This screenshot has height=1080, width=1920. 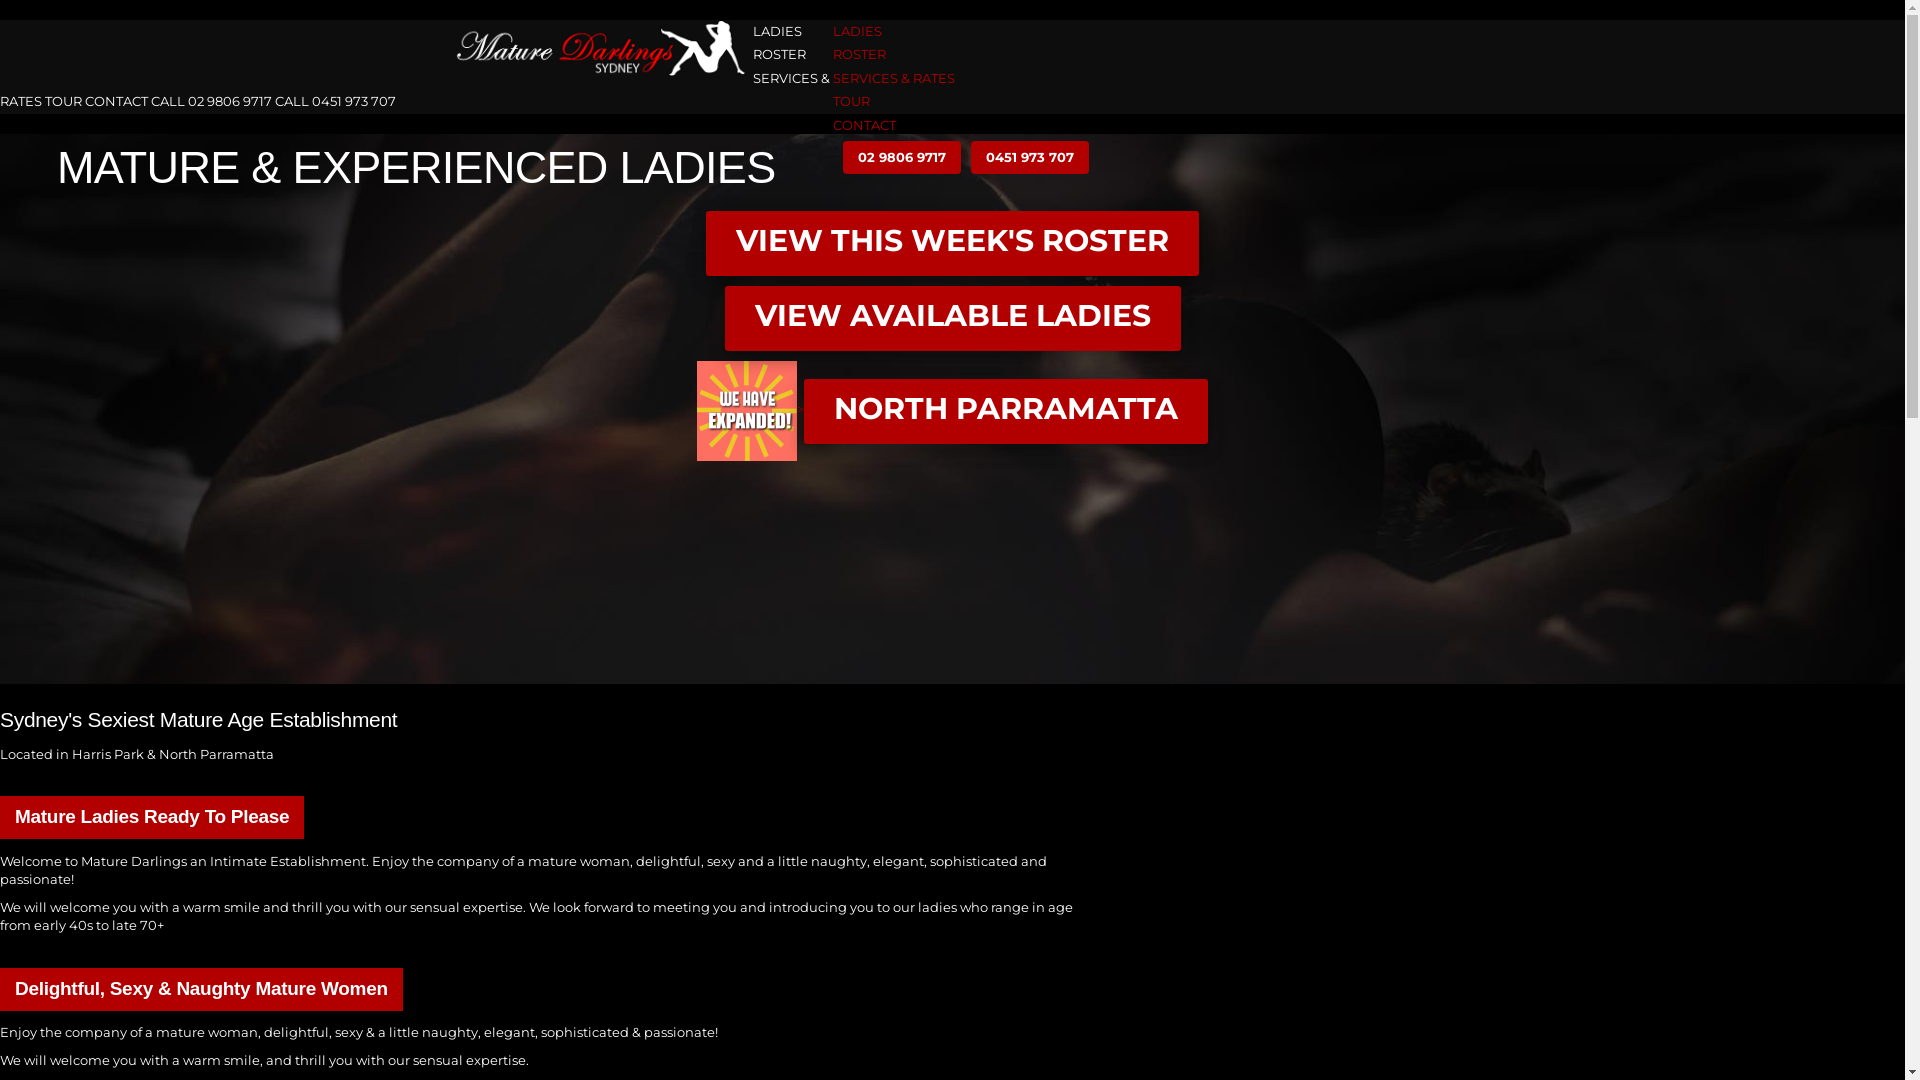 I want to click on TOUR, so click(x=64, y=101).